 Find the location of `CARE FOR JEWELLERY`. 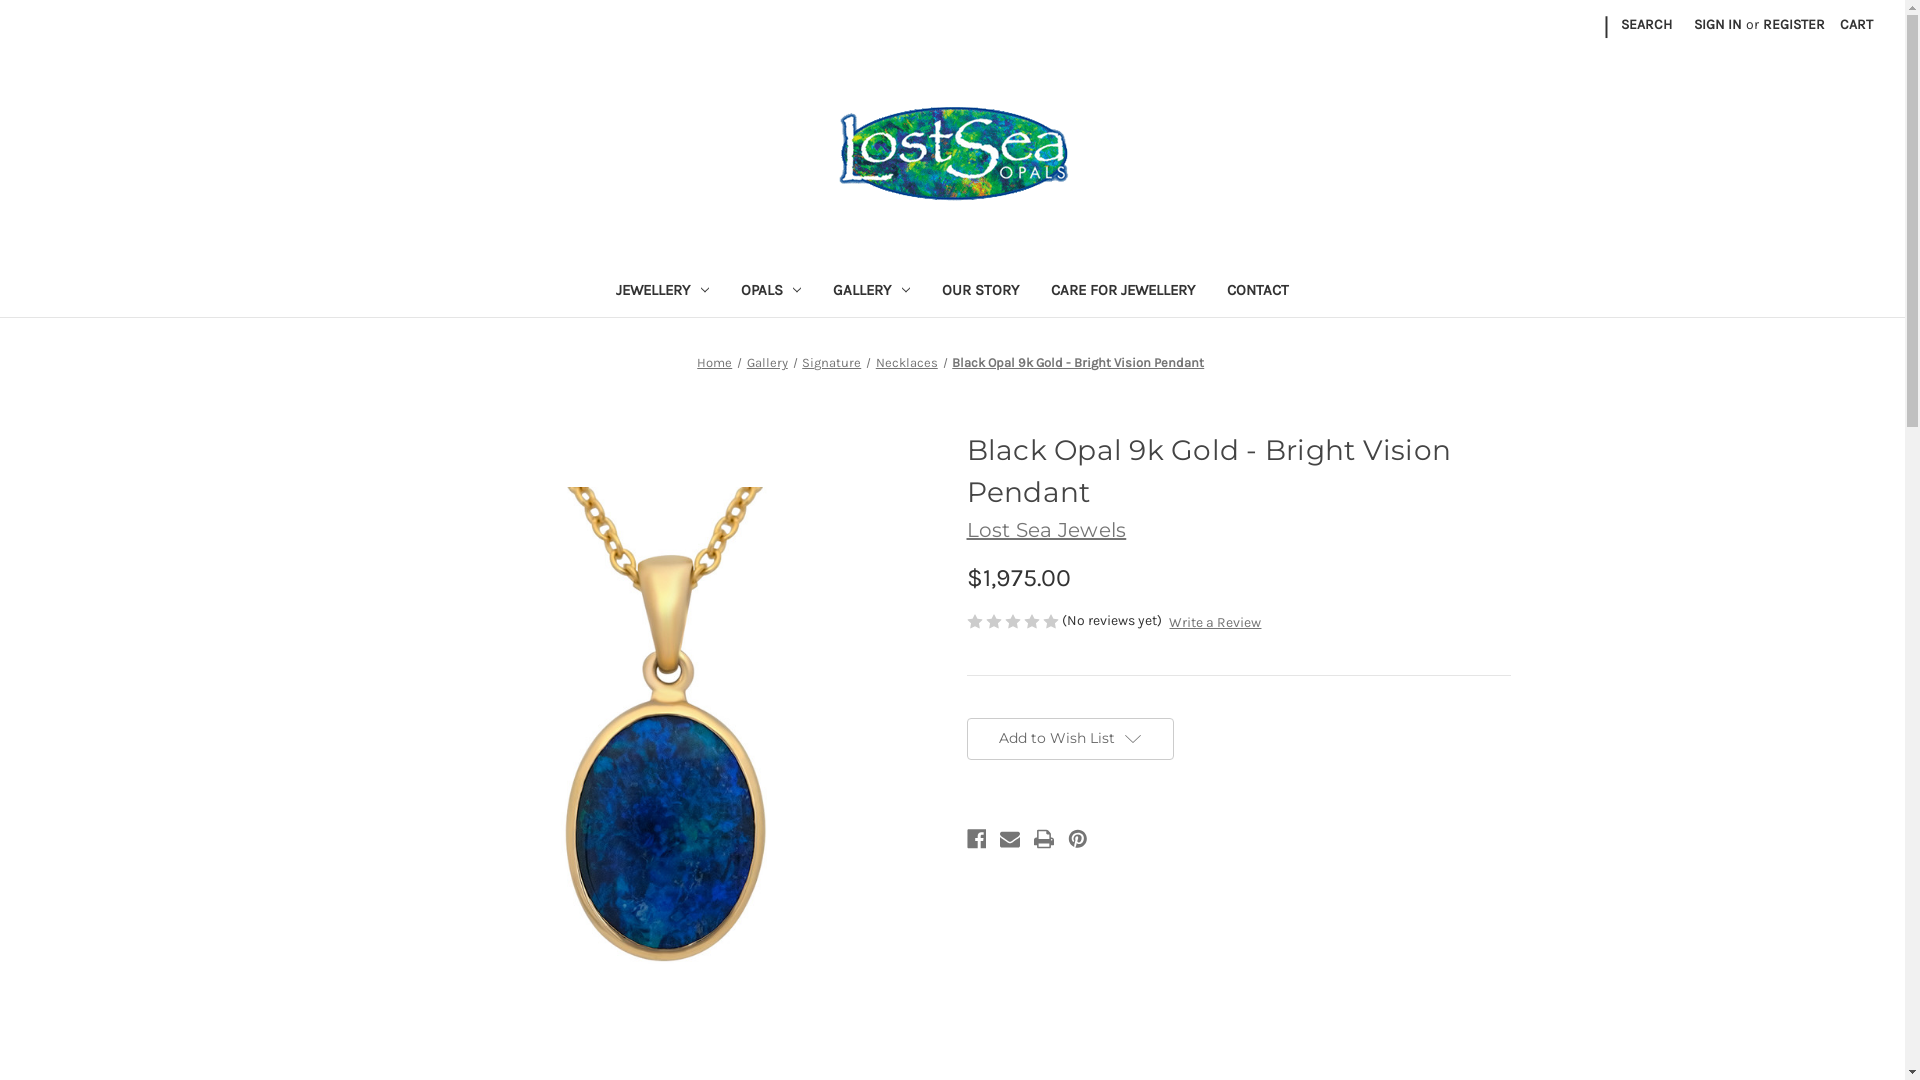

CARE FOR JEWELLERY is located at coordinates (1123, 292).